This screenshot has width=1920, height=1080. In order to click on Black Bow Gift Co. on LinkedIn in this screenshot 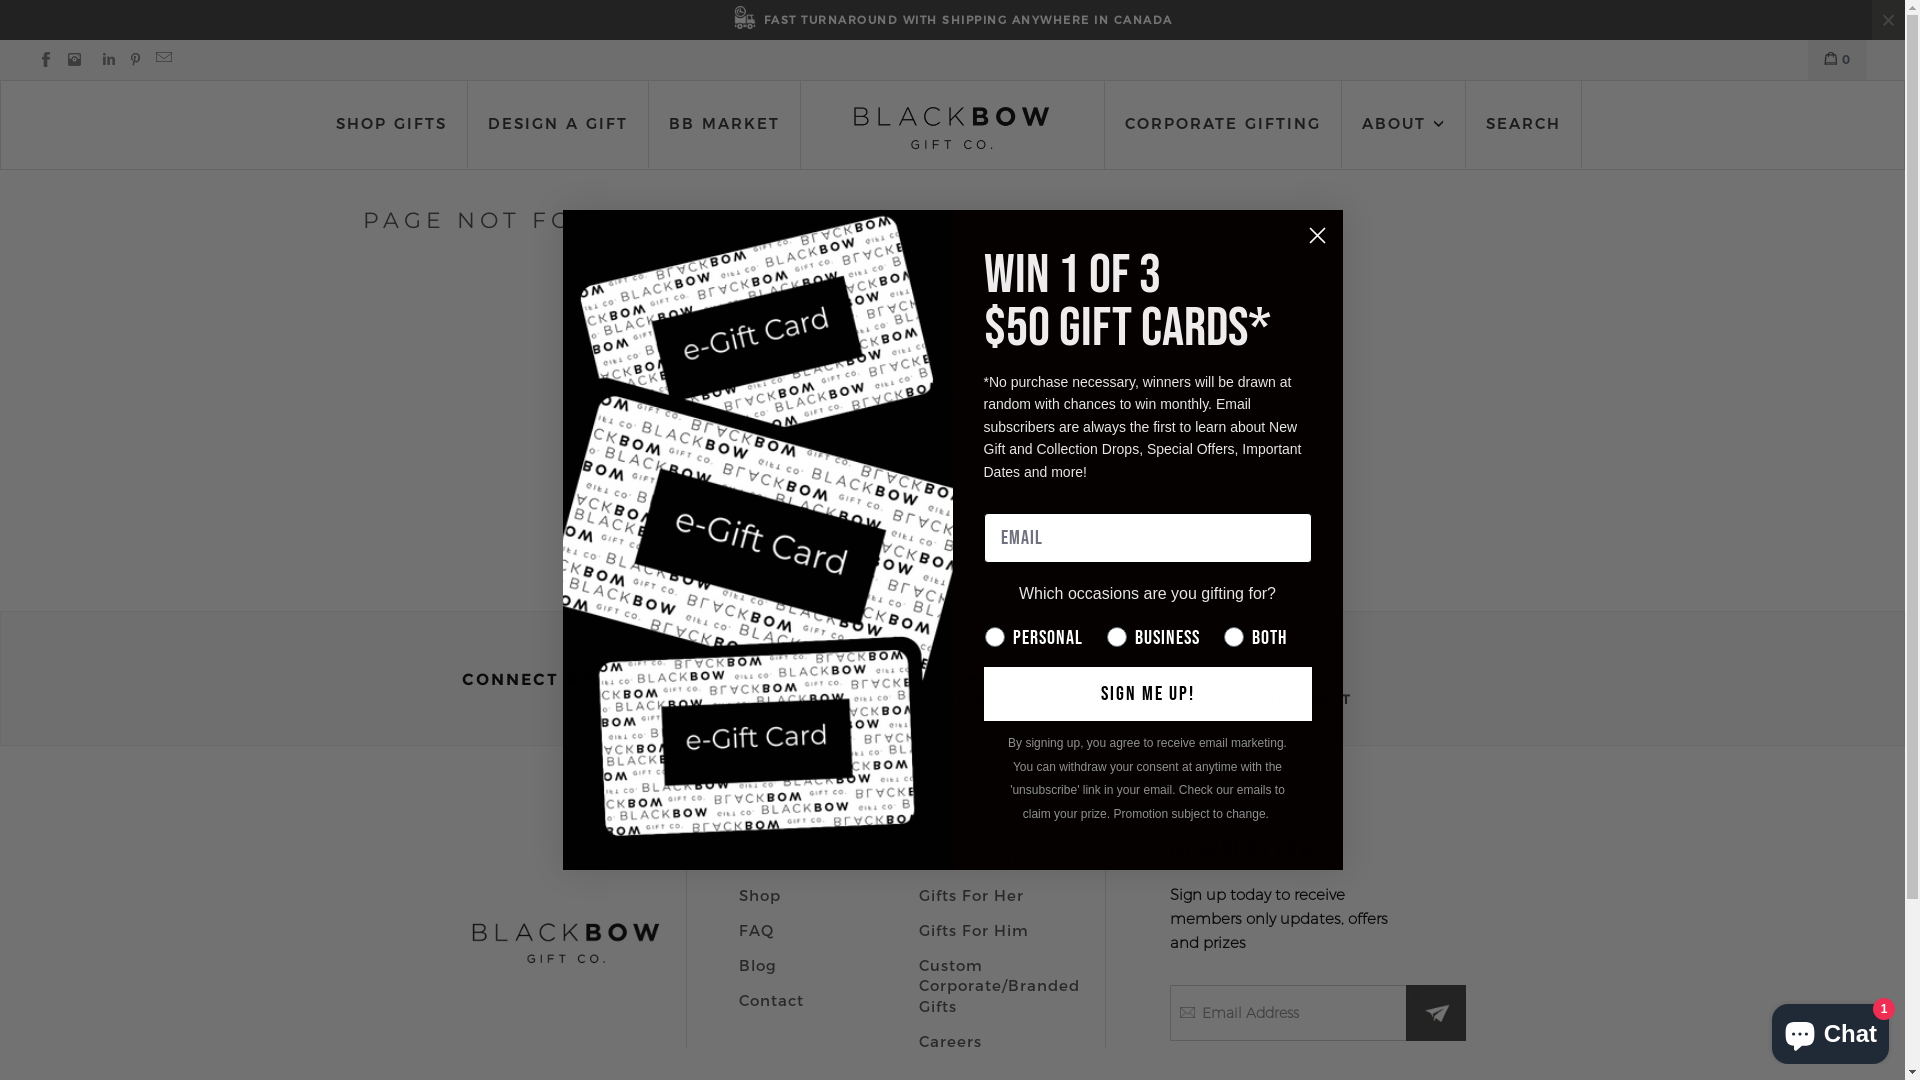, I will do `click(1122, 676)`.